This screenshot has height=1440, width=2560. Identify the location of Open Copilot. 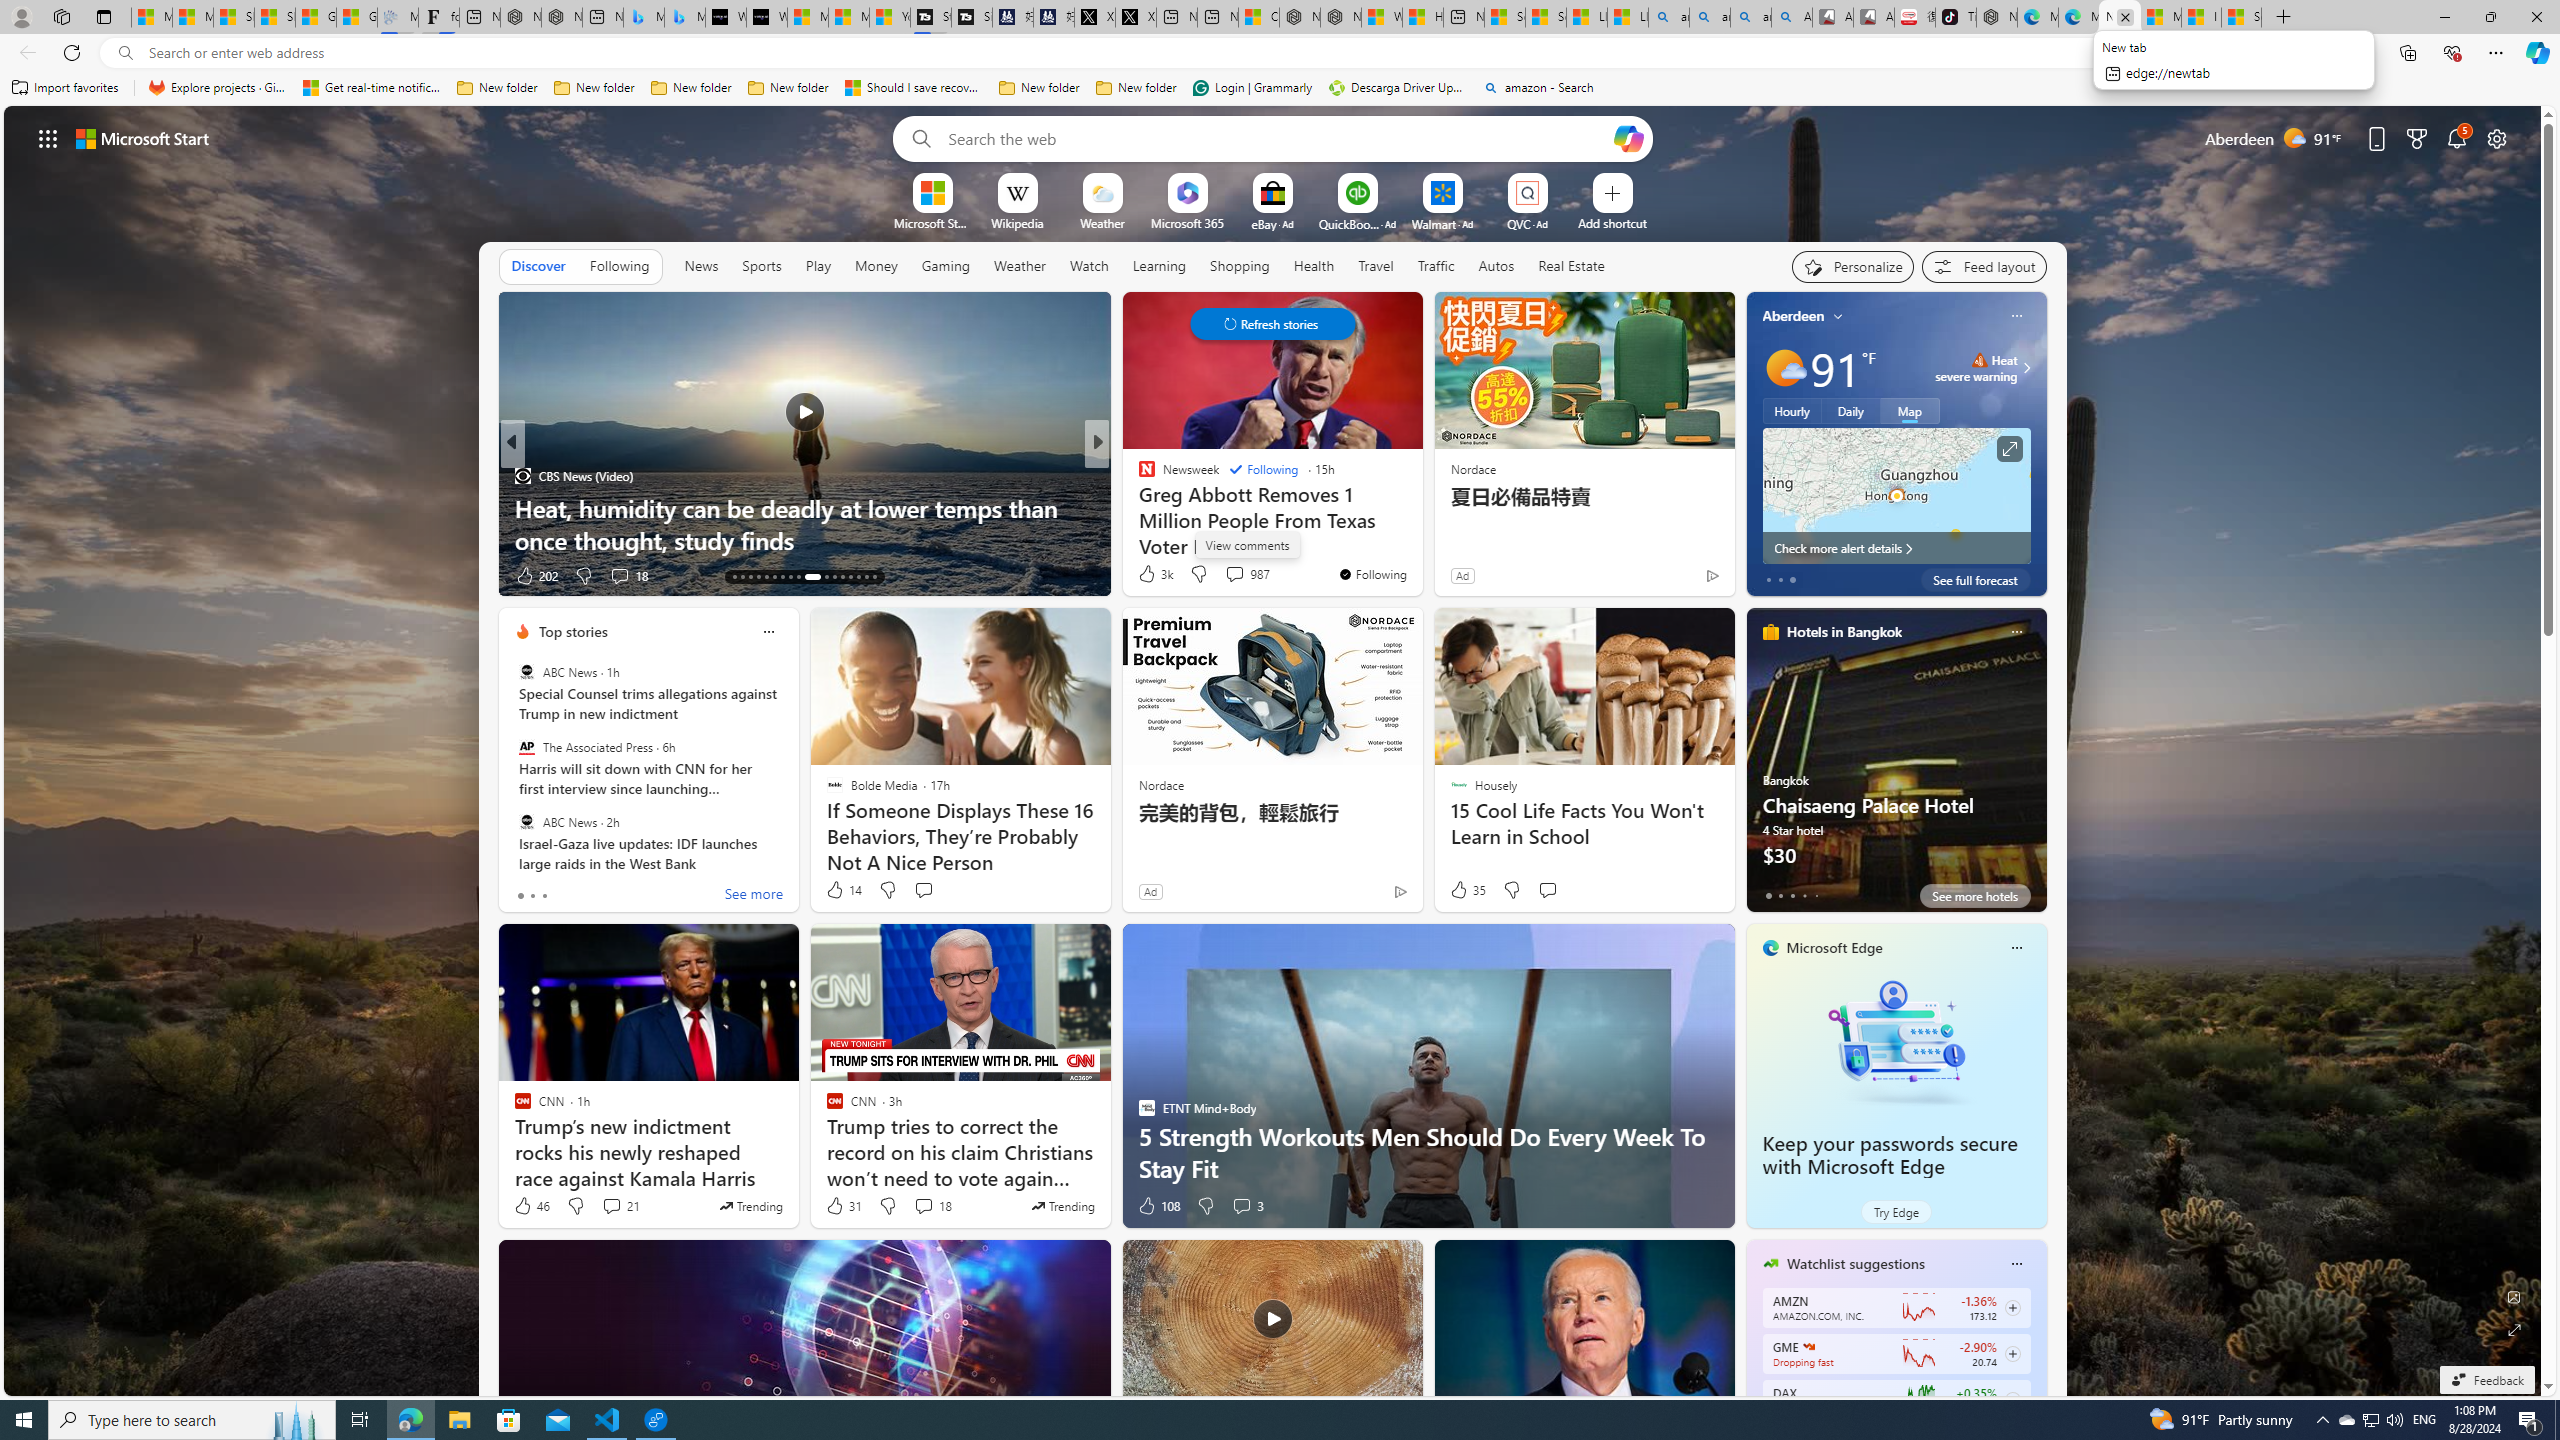
(1629, 138).